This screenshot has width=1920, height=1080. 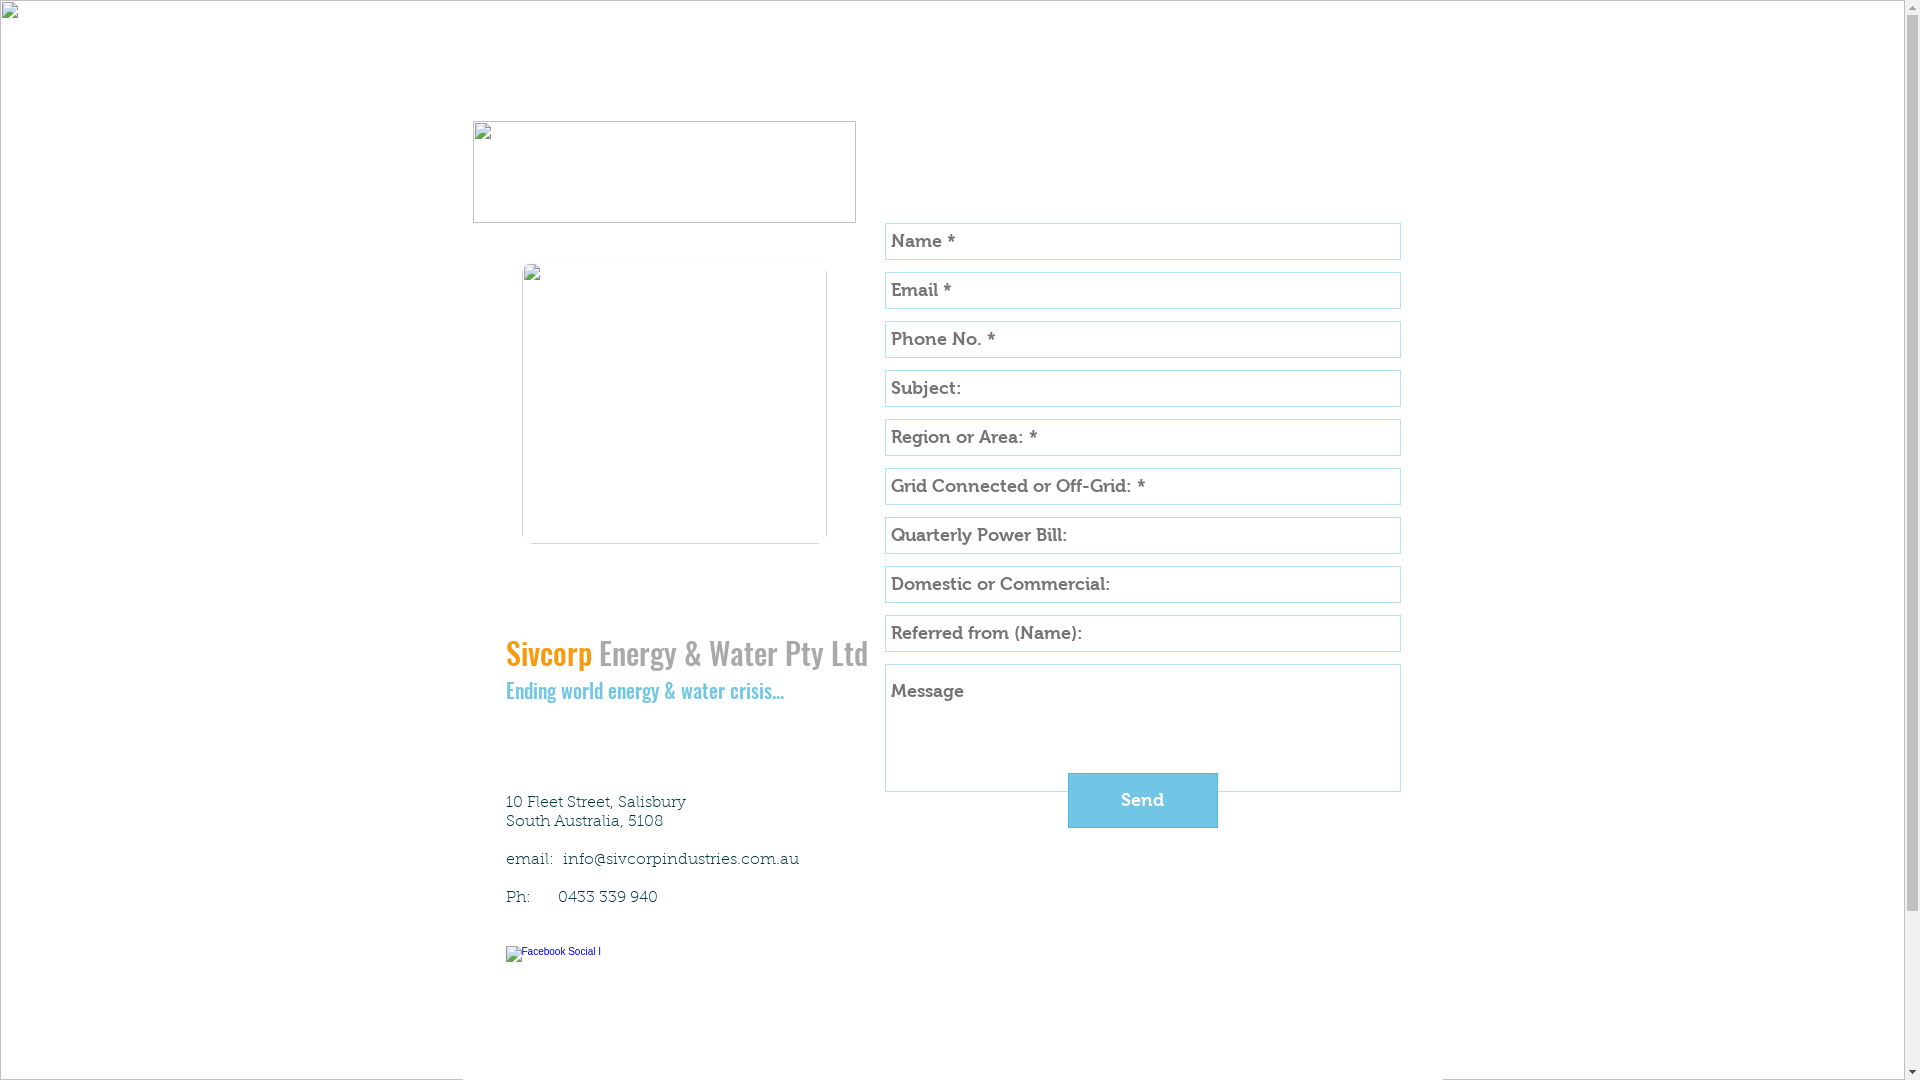 What do you see at coordinates (956, 85) in the screenshot?
I see `SOLAR FARMING` at bounding box center [956, 85].